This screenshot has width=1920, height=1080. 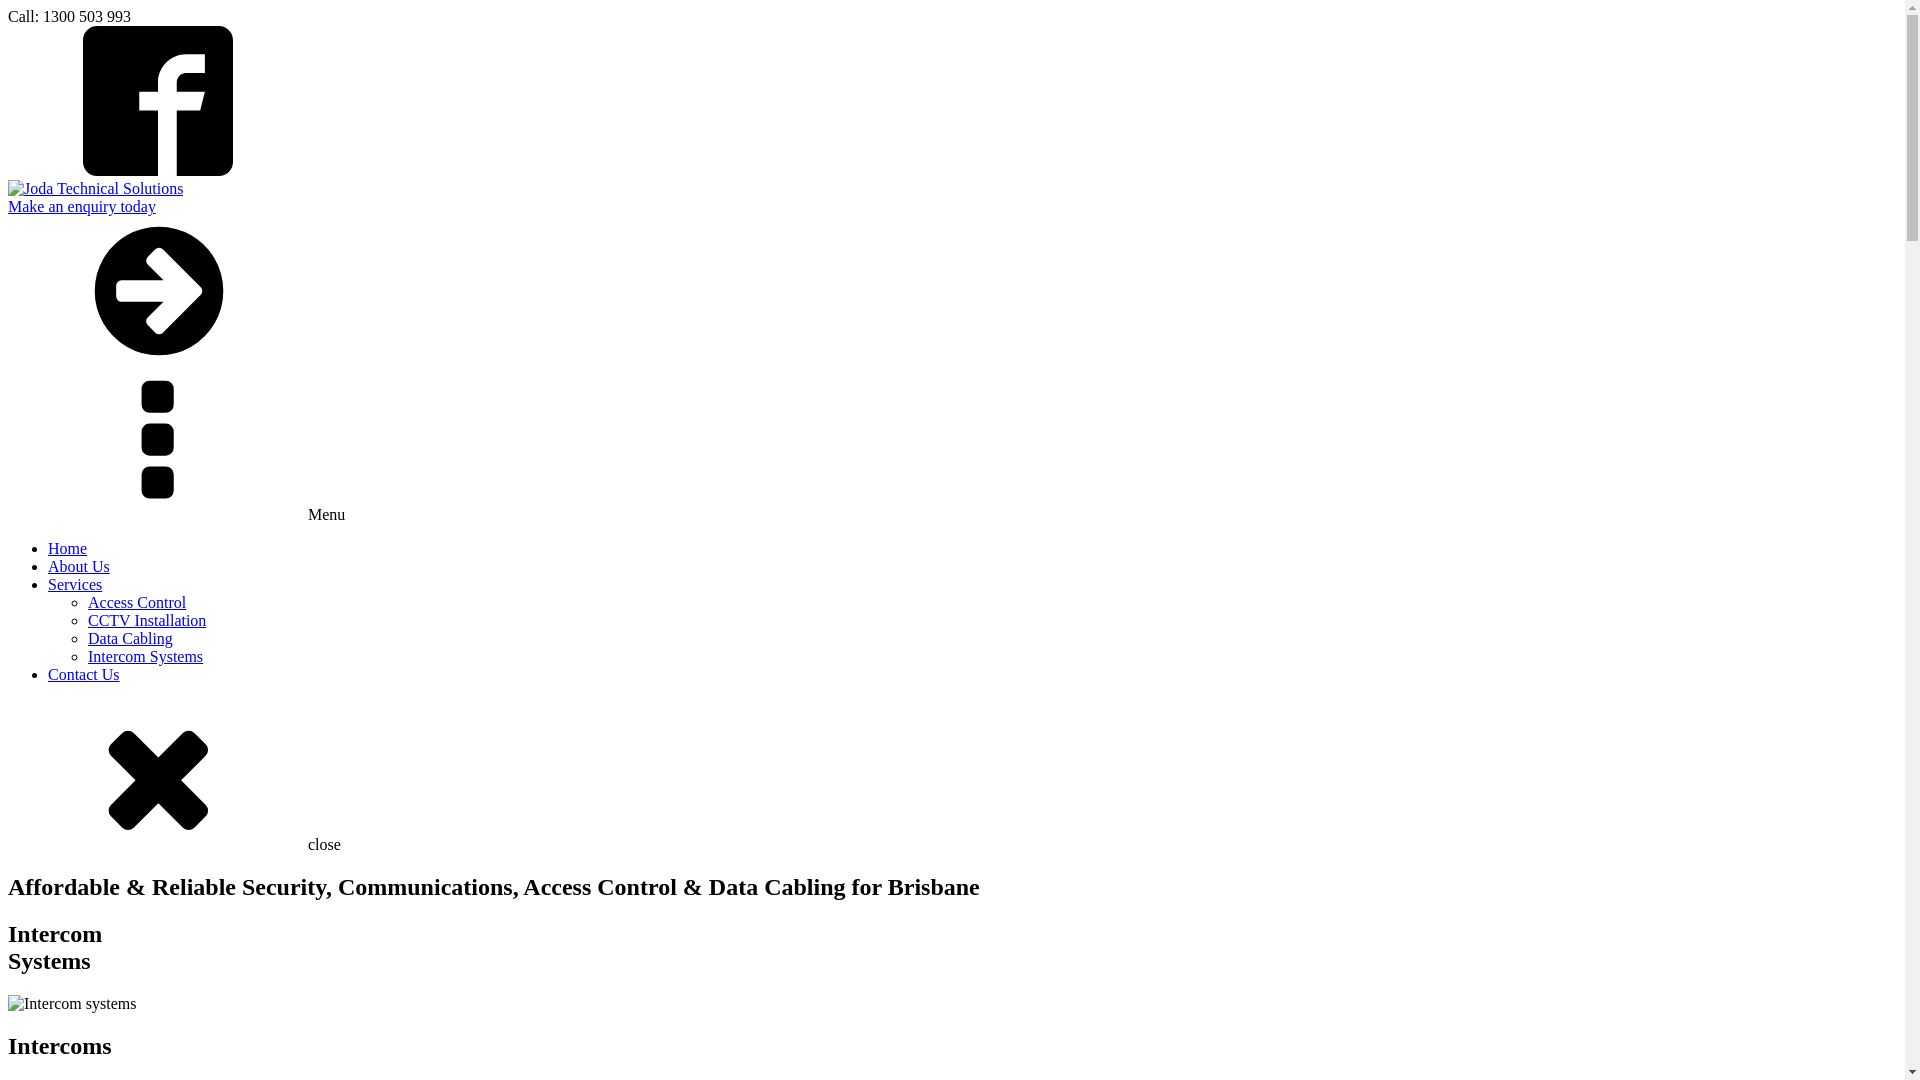 What do you see at coordinates (82, 206) in the screenshot?
I see `Make an enquiry today` at bounding box center [82, 206].